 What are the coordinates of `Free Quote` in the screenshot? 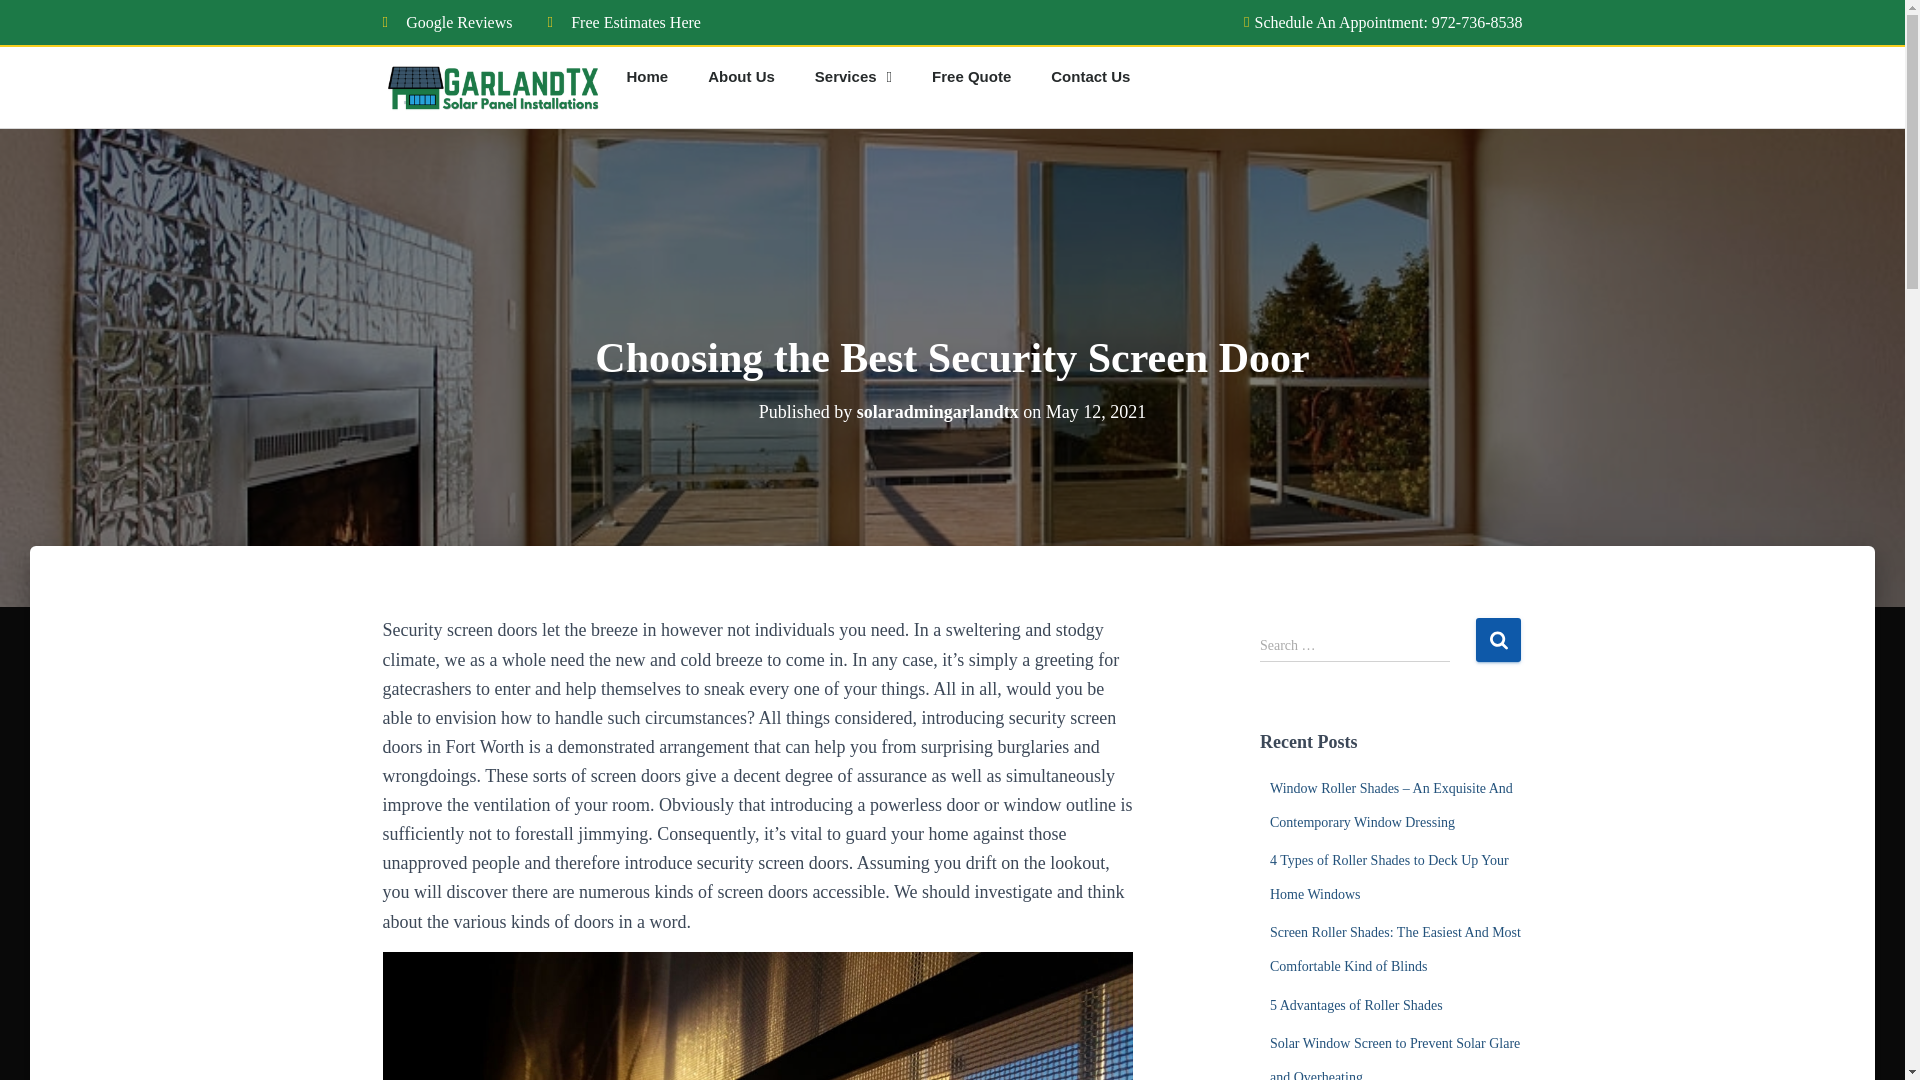 It's located at (972, 76).